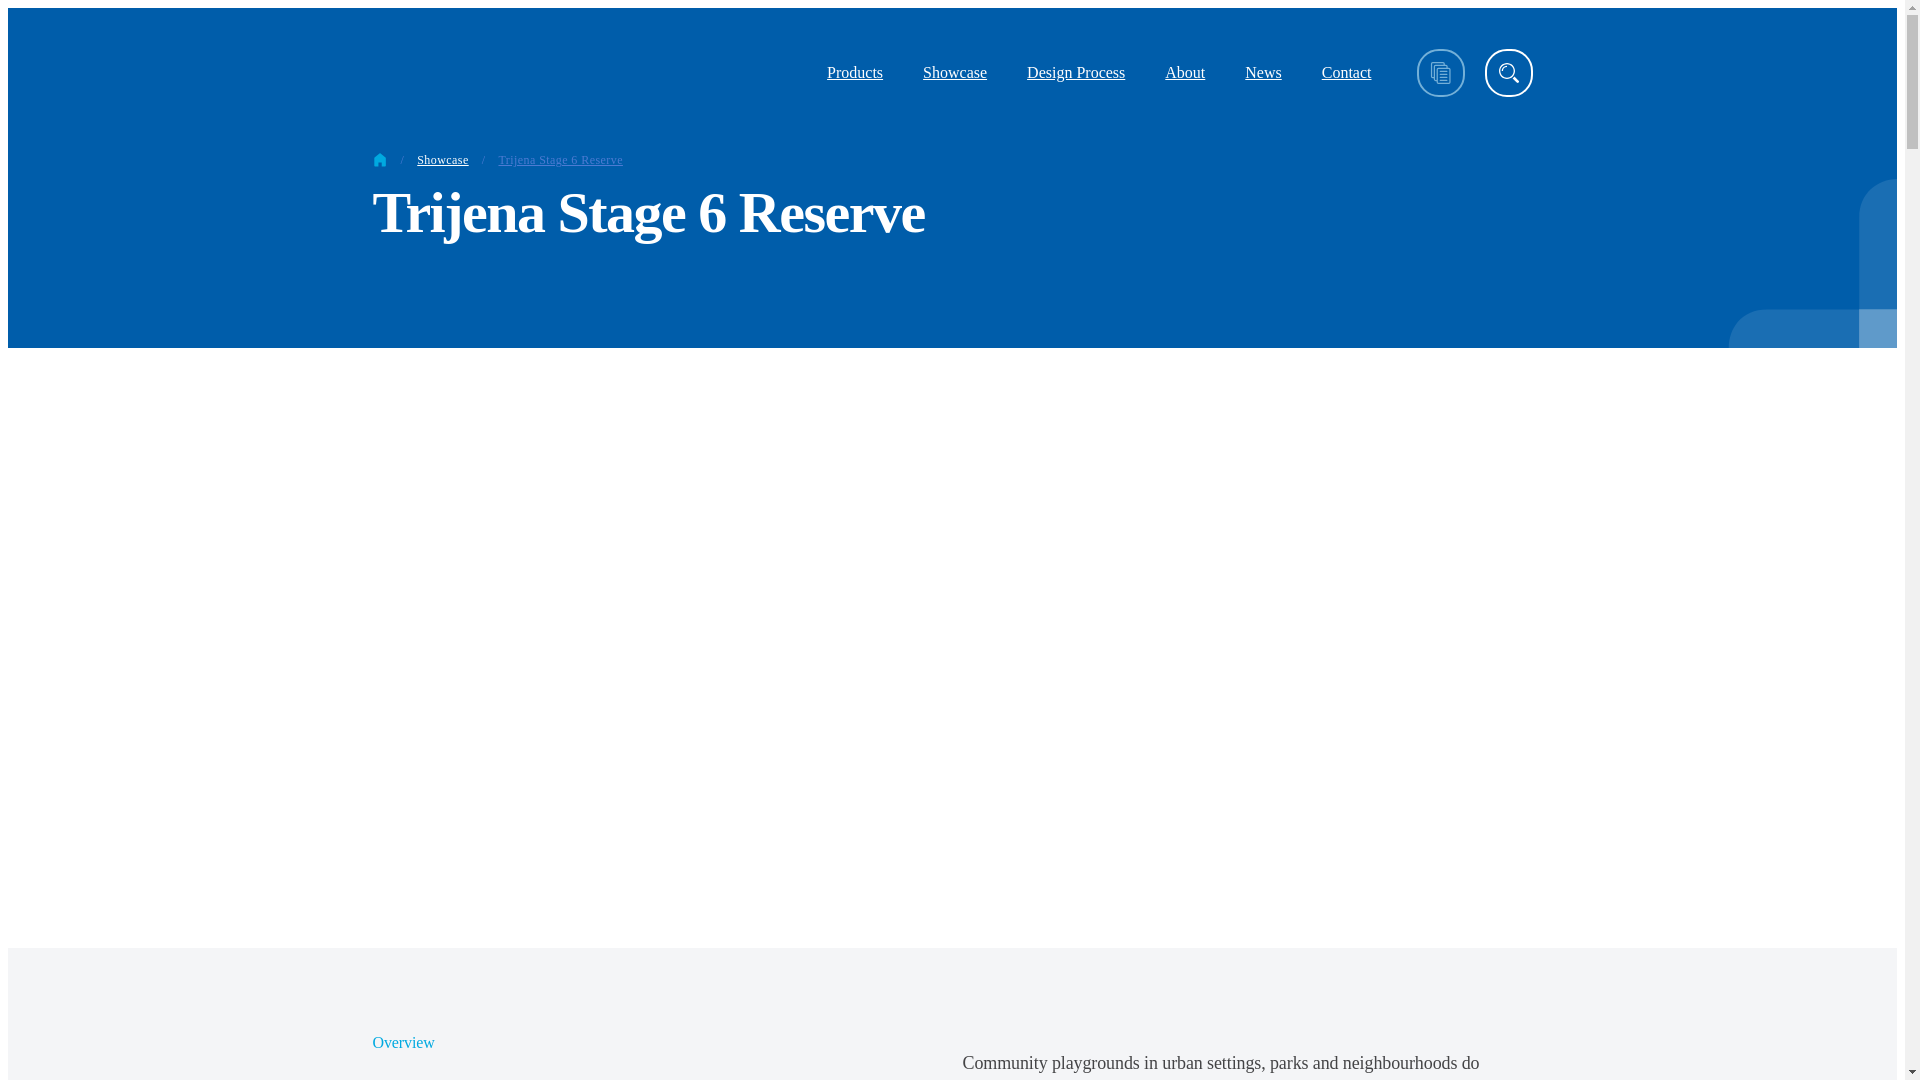 The width and height of the screenshot is (1920, 1080). I want to click on Design Process, so click(1075, 72).